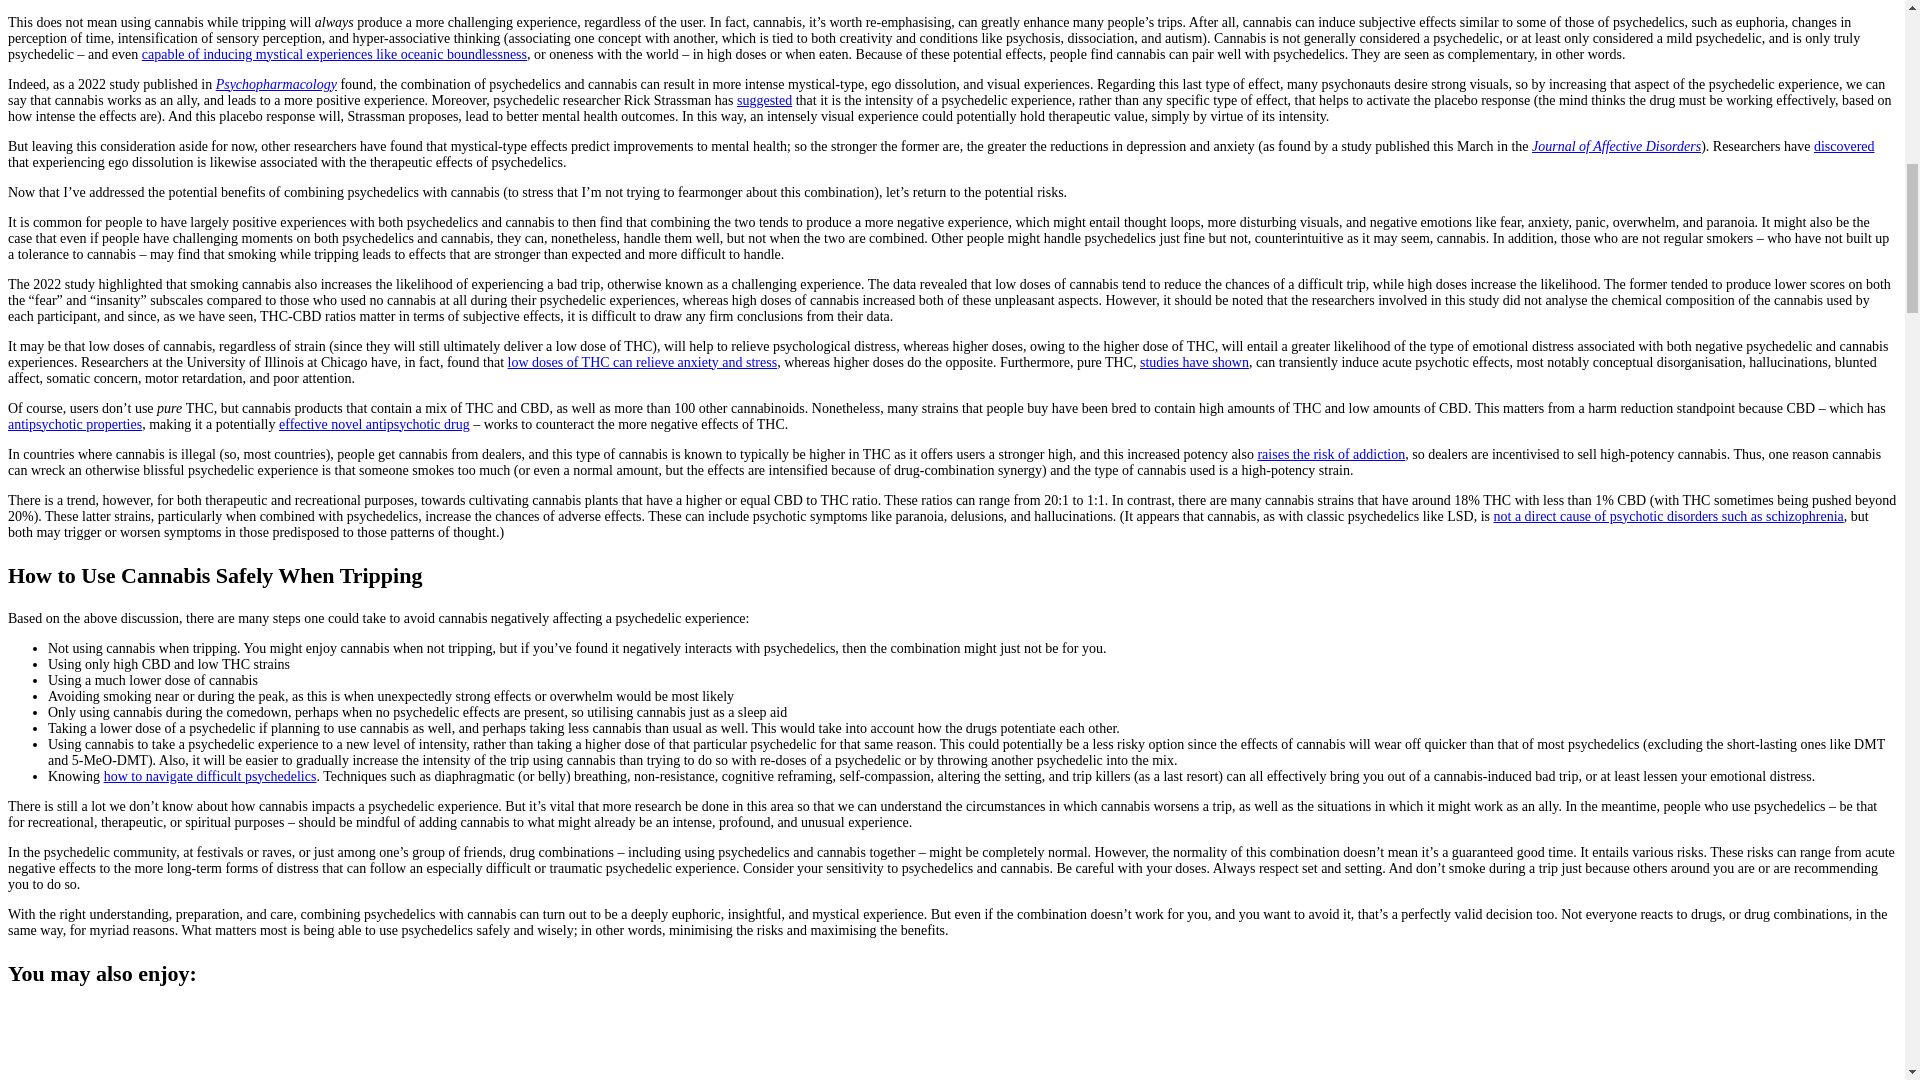 This screenshot has height=1080, width=1920. I want to click on how to navigate difficult psychedelics, so click(210, 775).